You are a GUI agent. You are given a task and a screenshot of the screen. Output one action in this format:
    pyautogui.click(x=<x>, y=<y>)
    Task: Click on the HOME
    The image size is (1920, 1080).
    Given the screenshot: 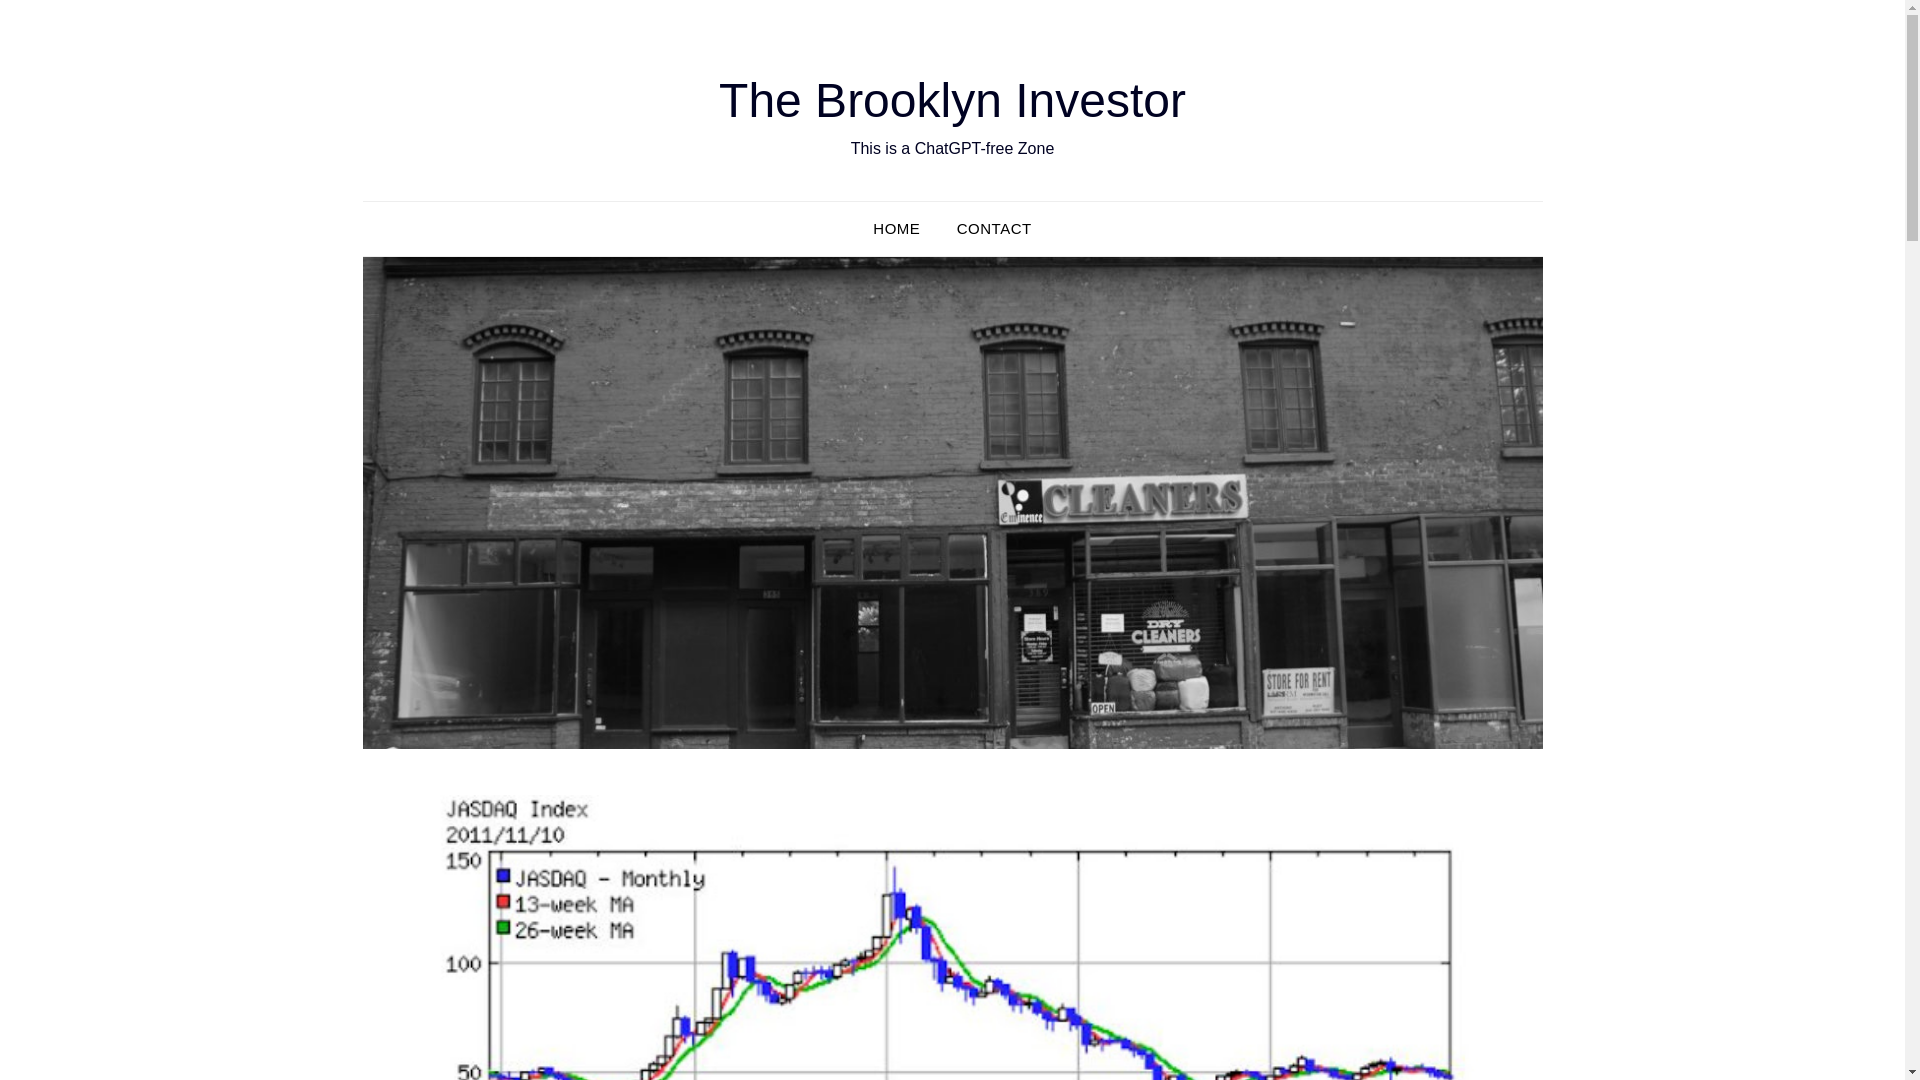 What is the action you would take?
    pyautogui.click(x=896, y=228)
    